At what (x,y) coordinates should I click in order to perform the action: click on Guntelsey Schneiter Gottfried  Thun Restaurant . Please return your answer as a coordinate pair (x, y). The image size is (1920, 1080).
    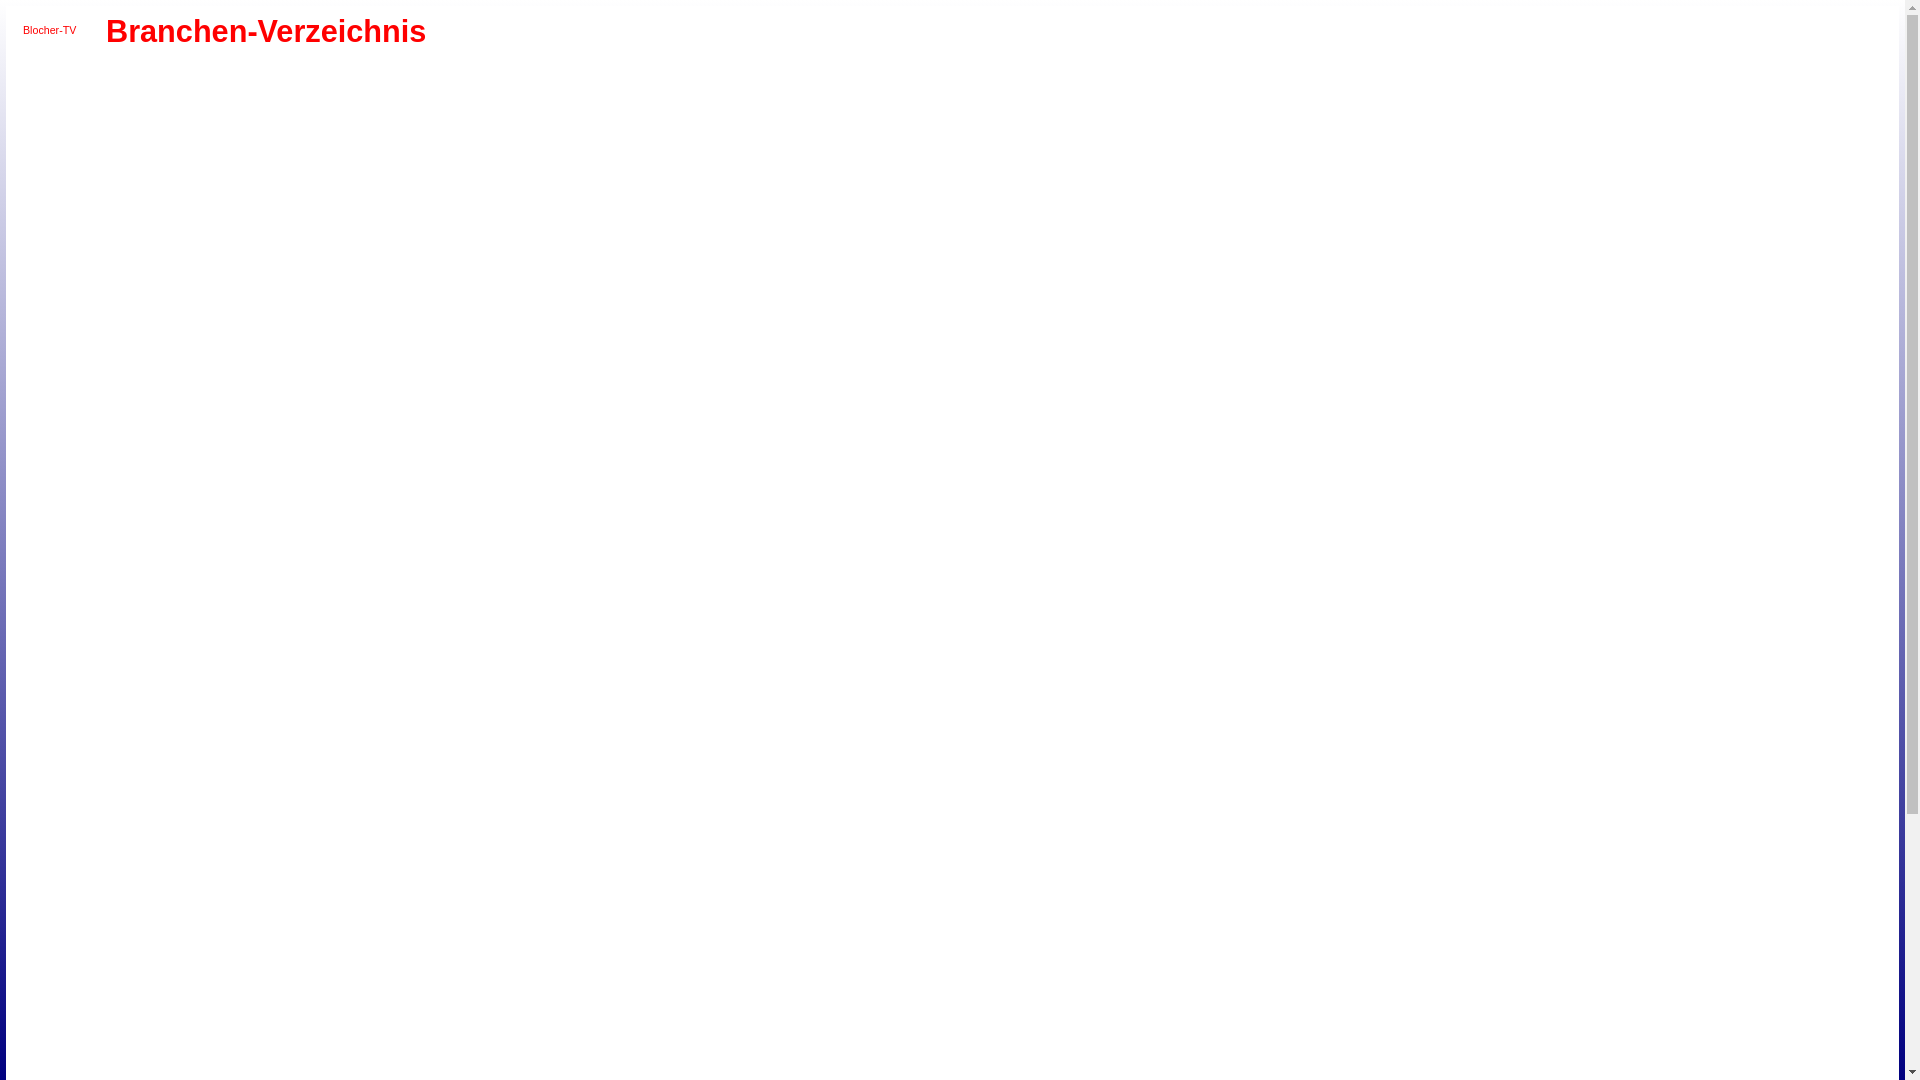
    Looking at the image, I should click on (653, 1000).